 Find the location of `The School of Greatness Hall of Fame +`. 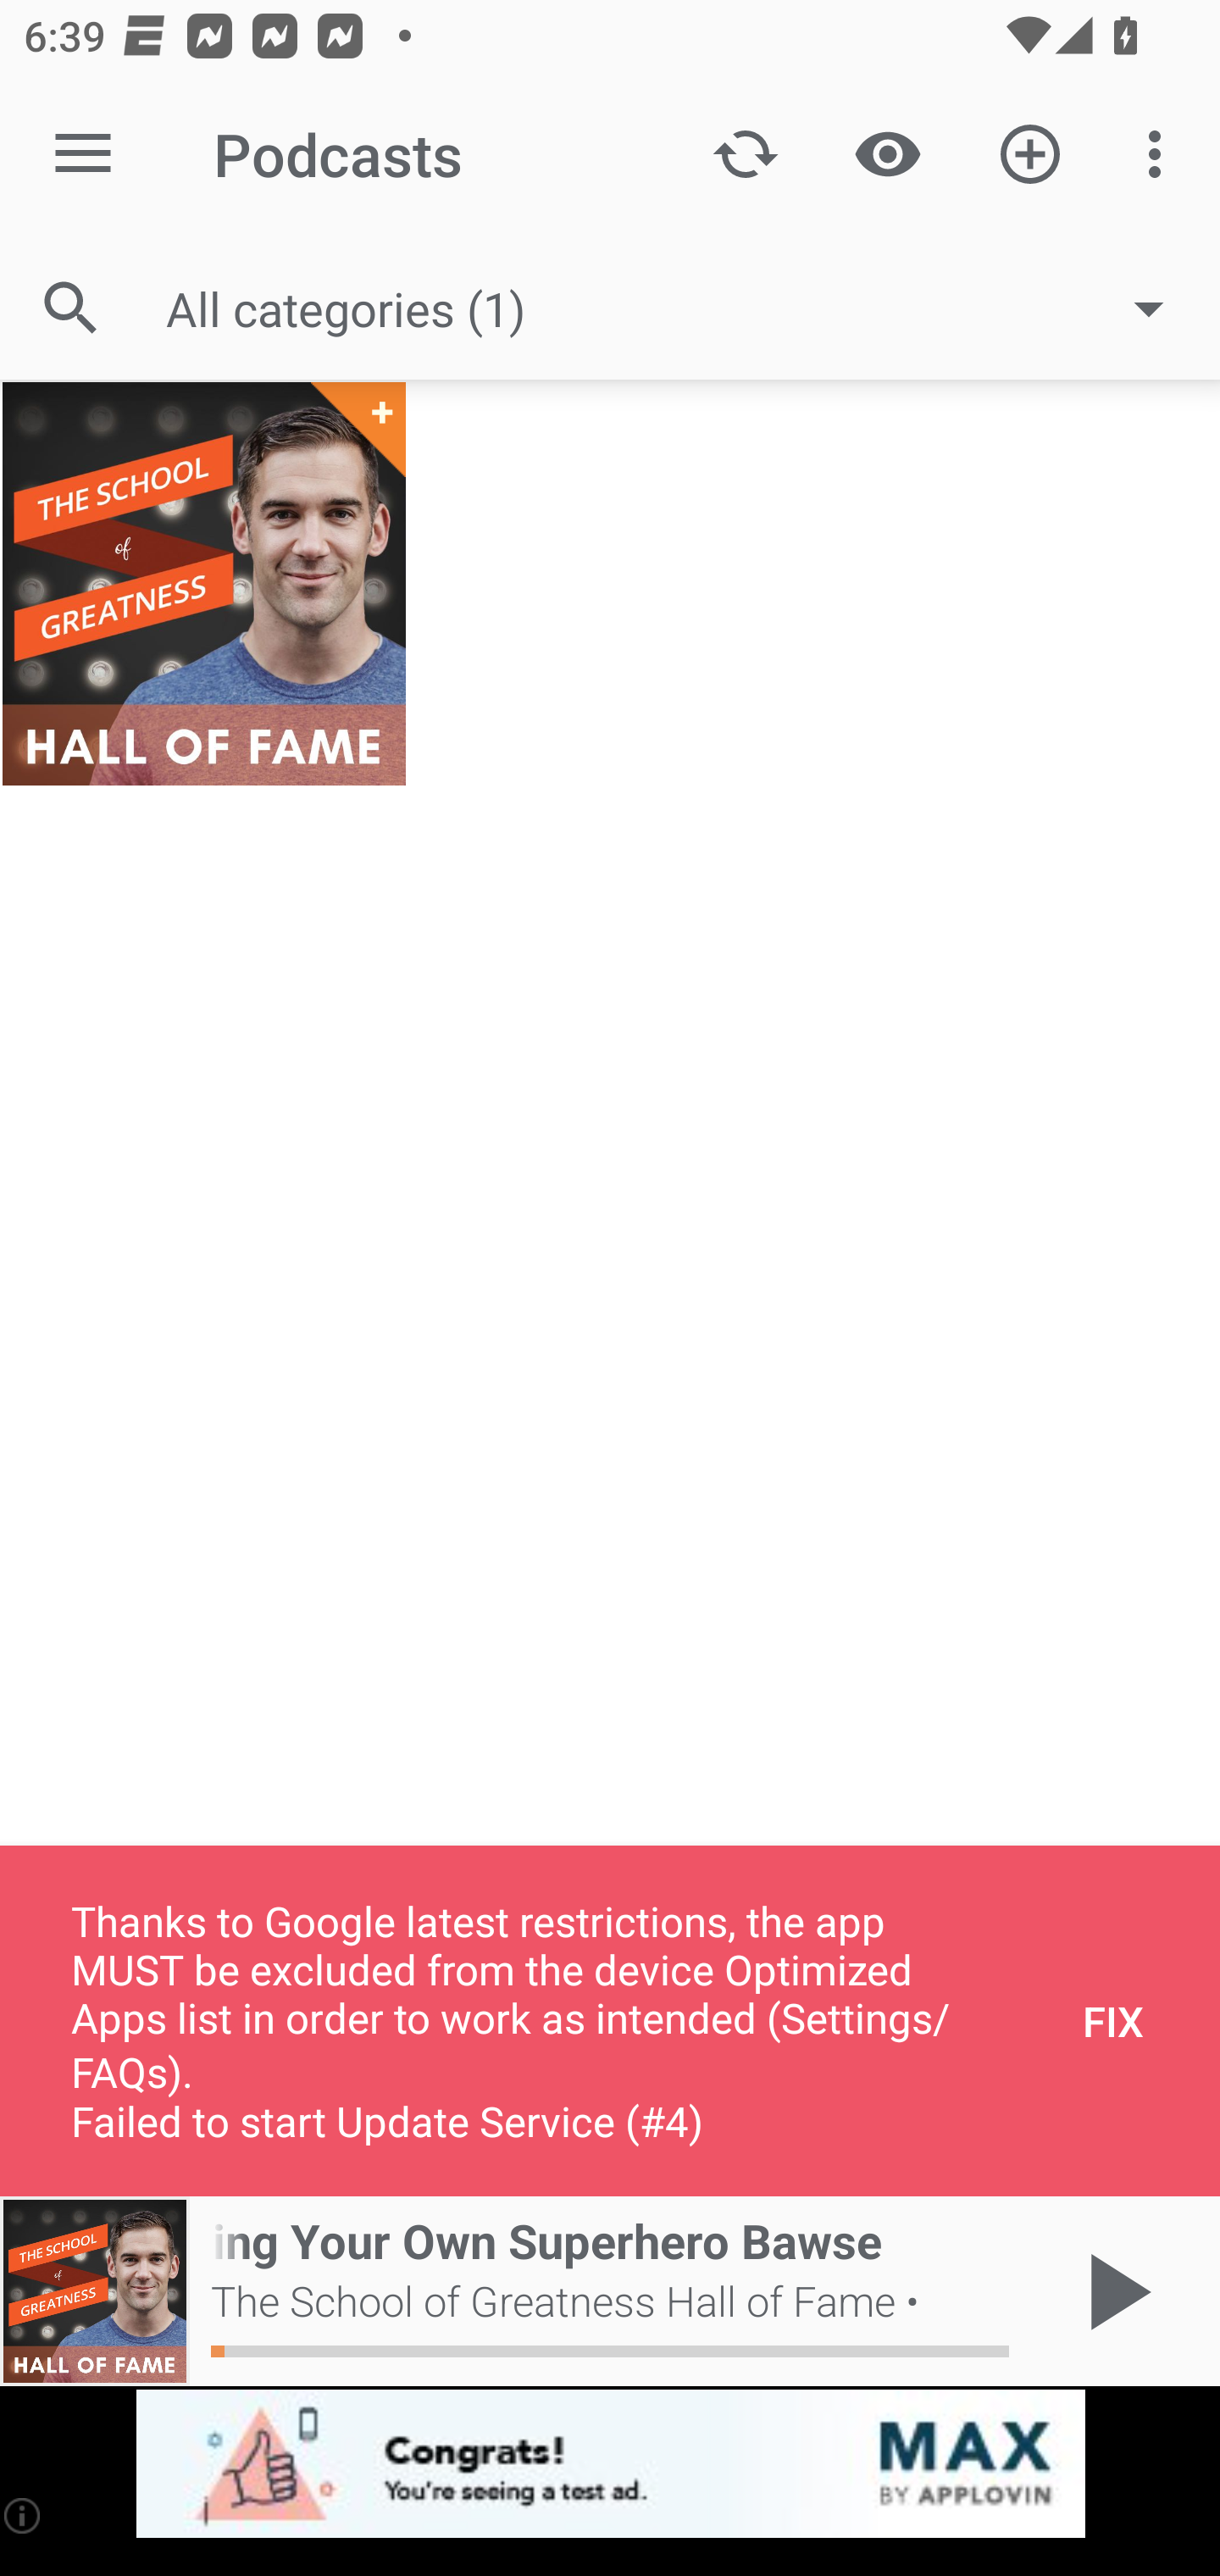

The School of Greatness Hall of Fame + is located at coordinates (203, 583).